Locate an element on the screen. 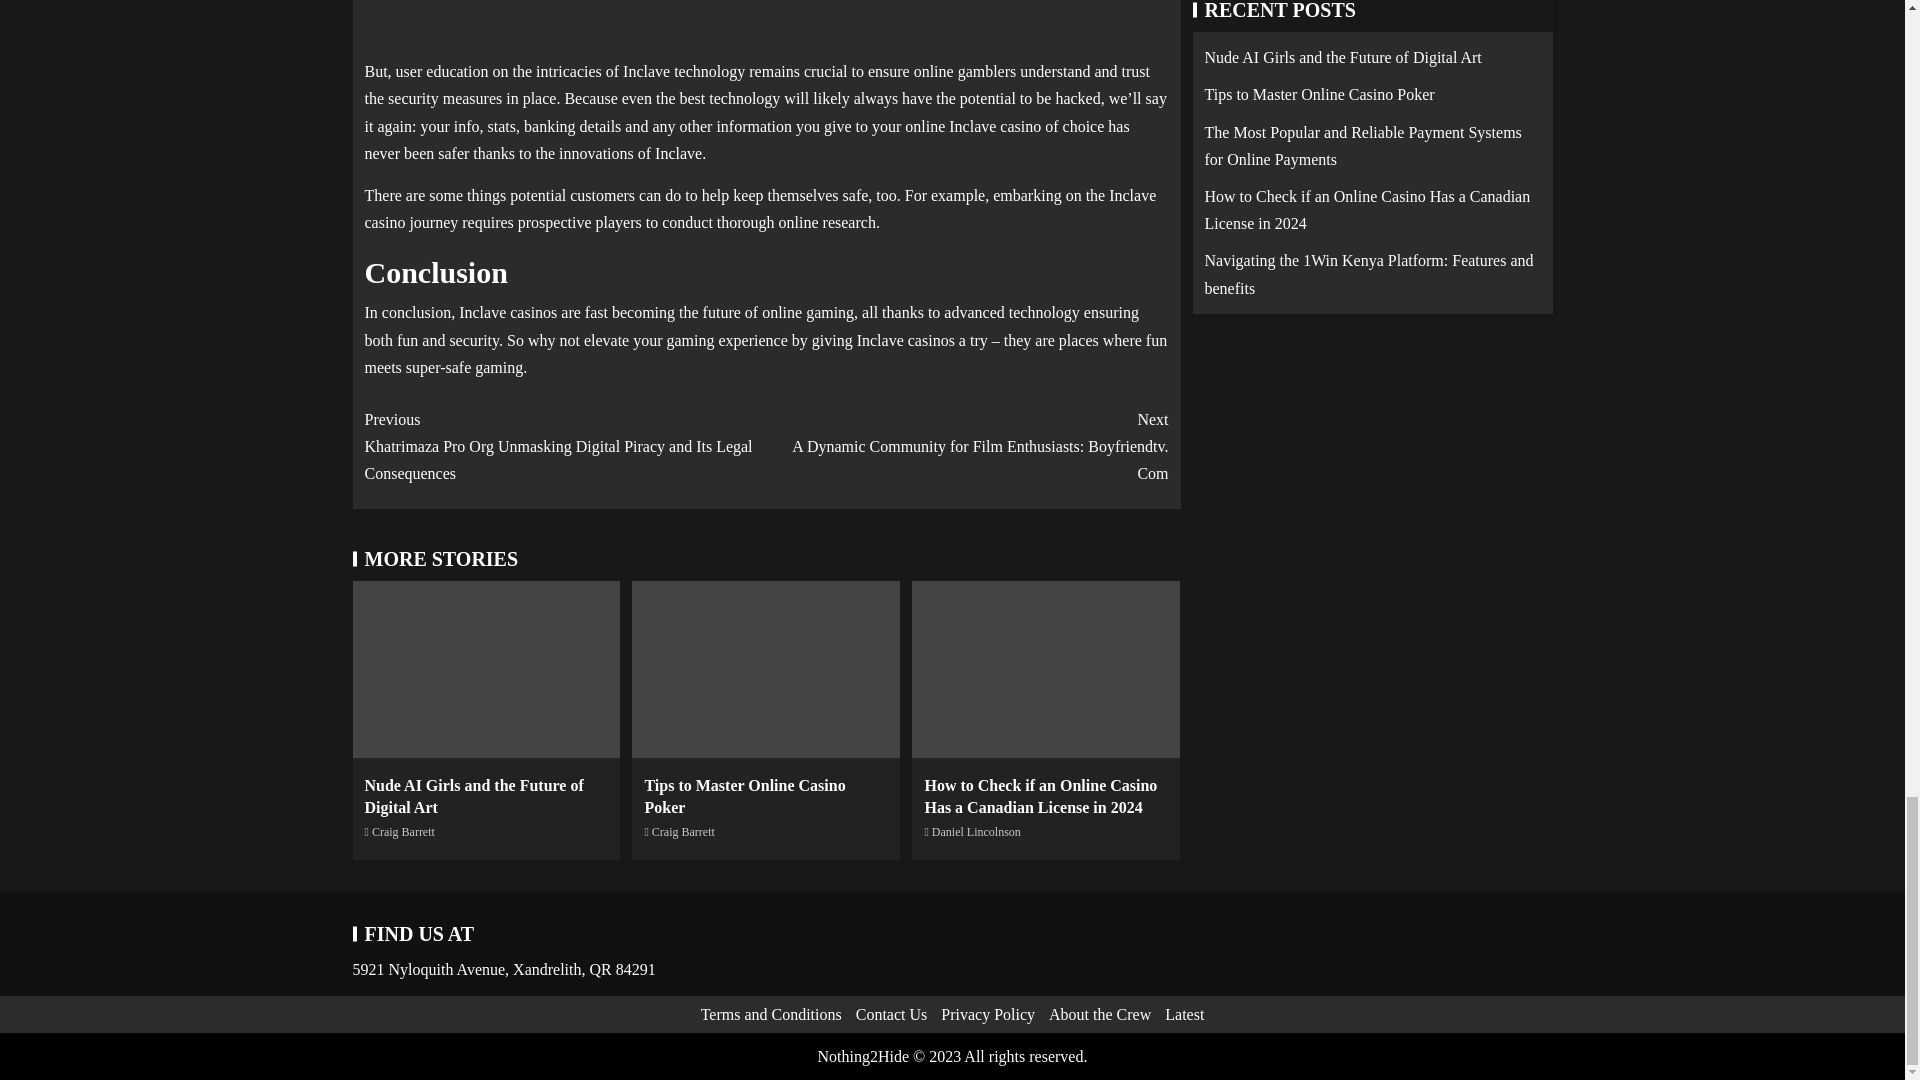  Nude AI Girls and the Future of Digital Art is located at coordinates (474, 796).